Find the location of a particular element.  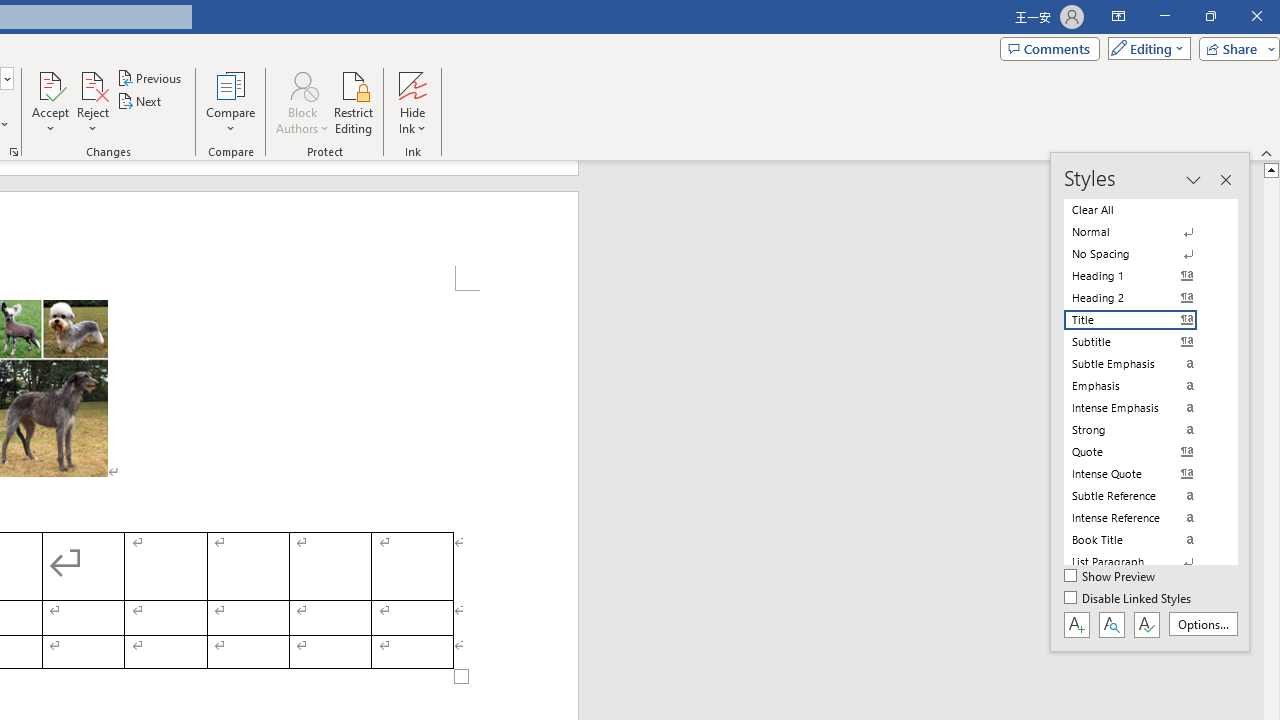

Hide Ink is located at coordinates (412, 102).